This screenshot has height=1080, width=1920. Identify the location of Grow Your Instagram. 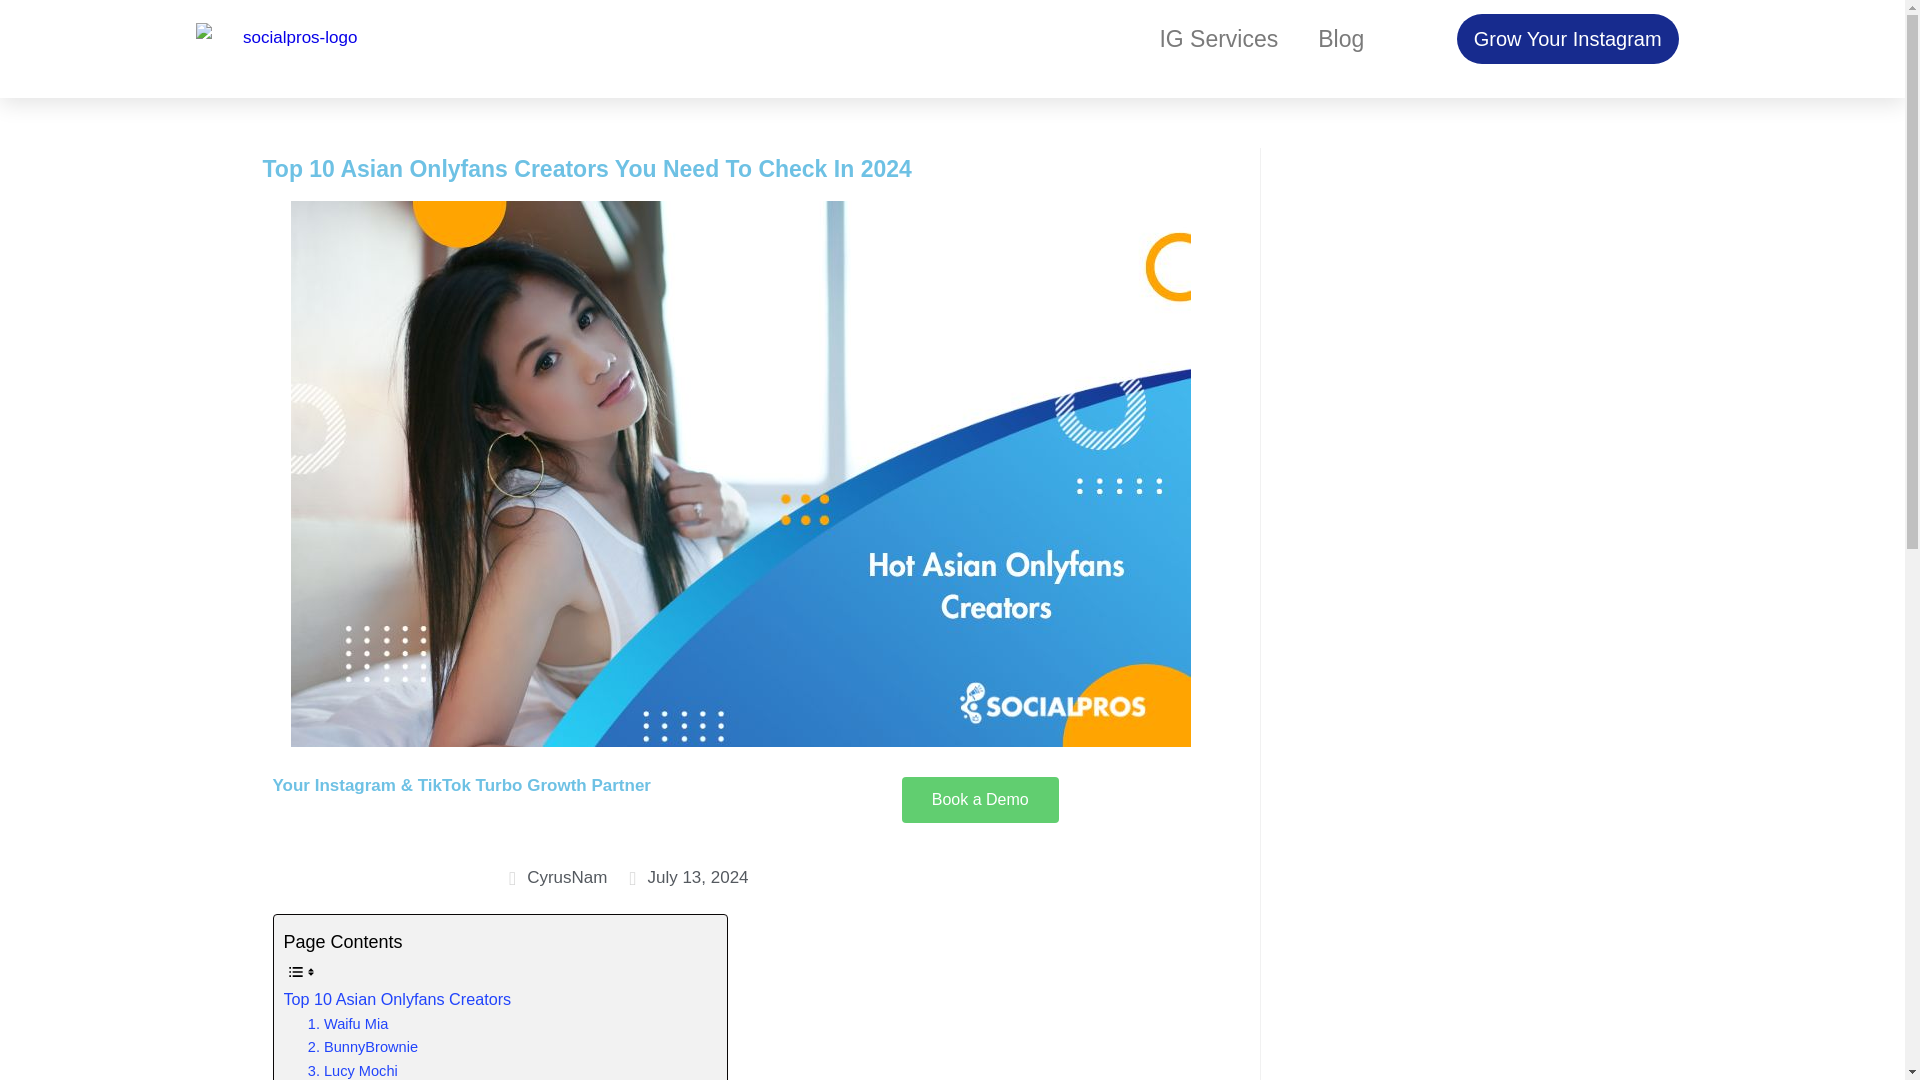
(1568, 38).